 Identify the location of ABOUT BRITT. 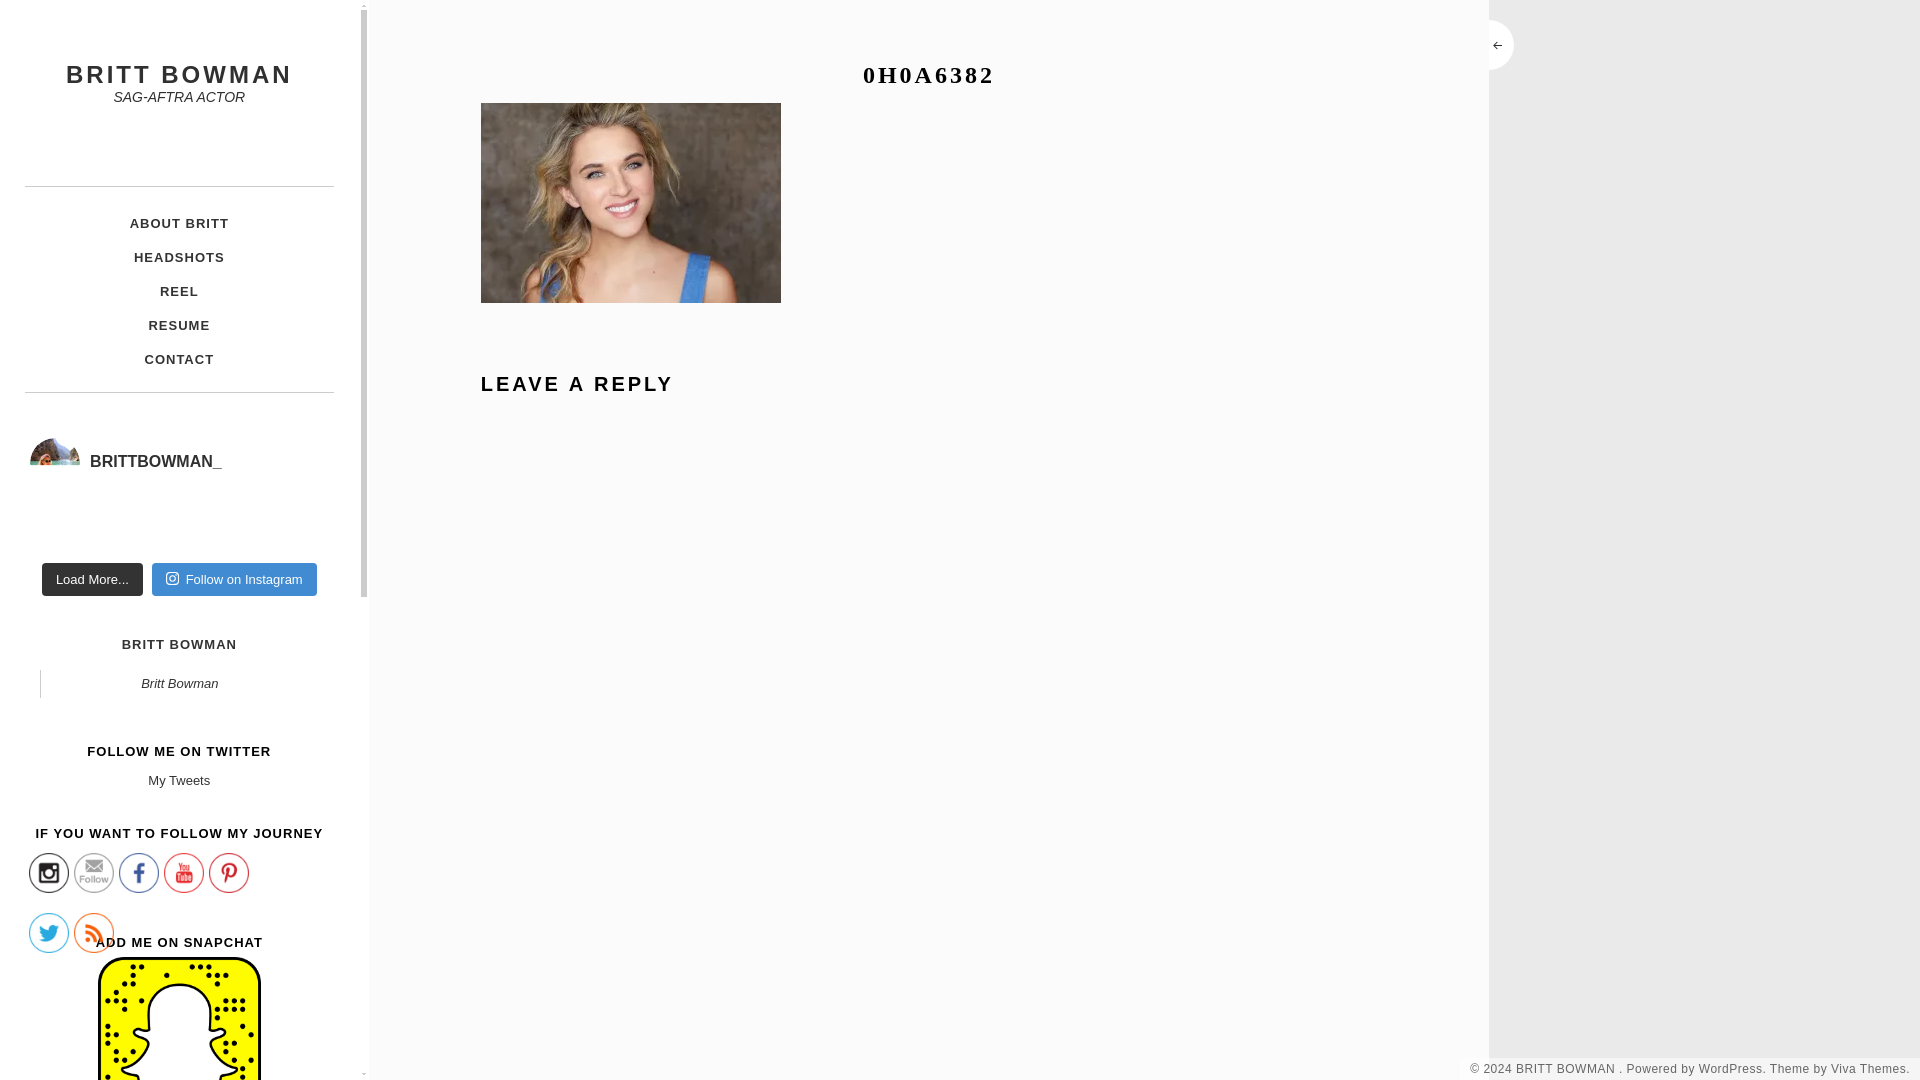
(178, 224).